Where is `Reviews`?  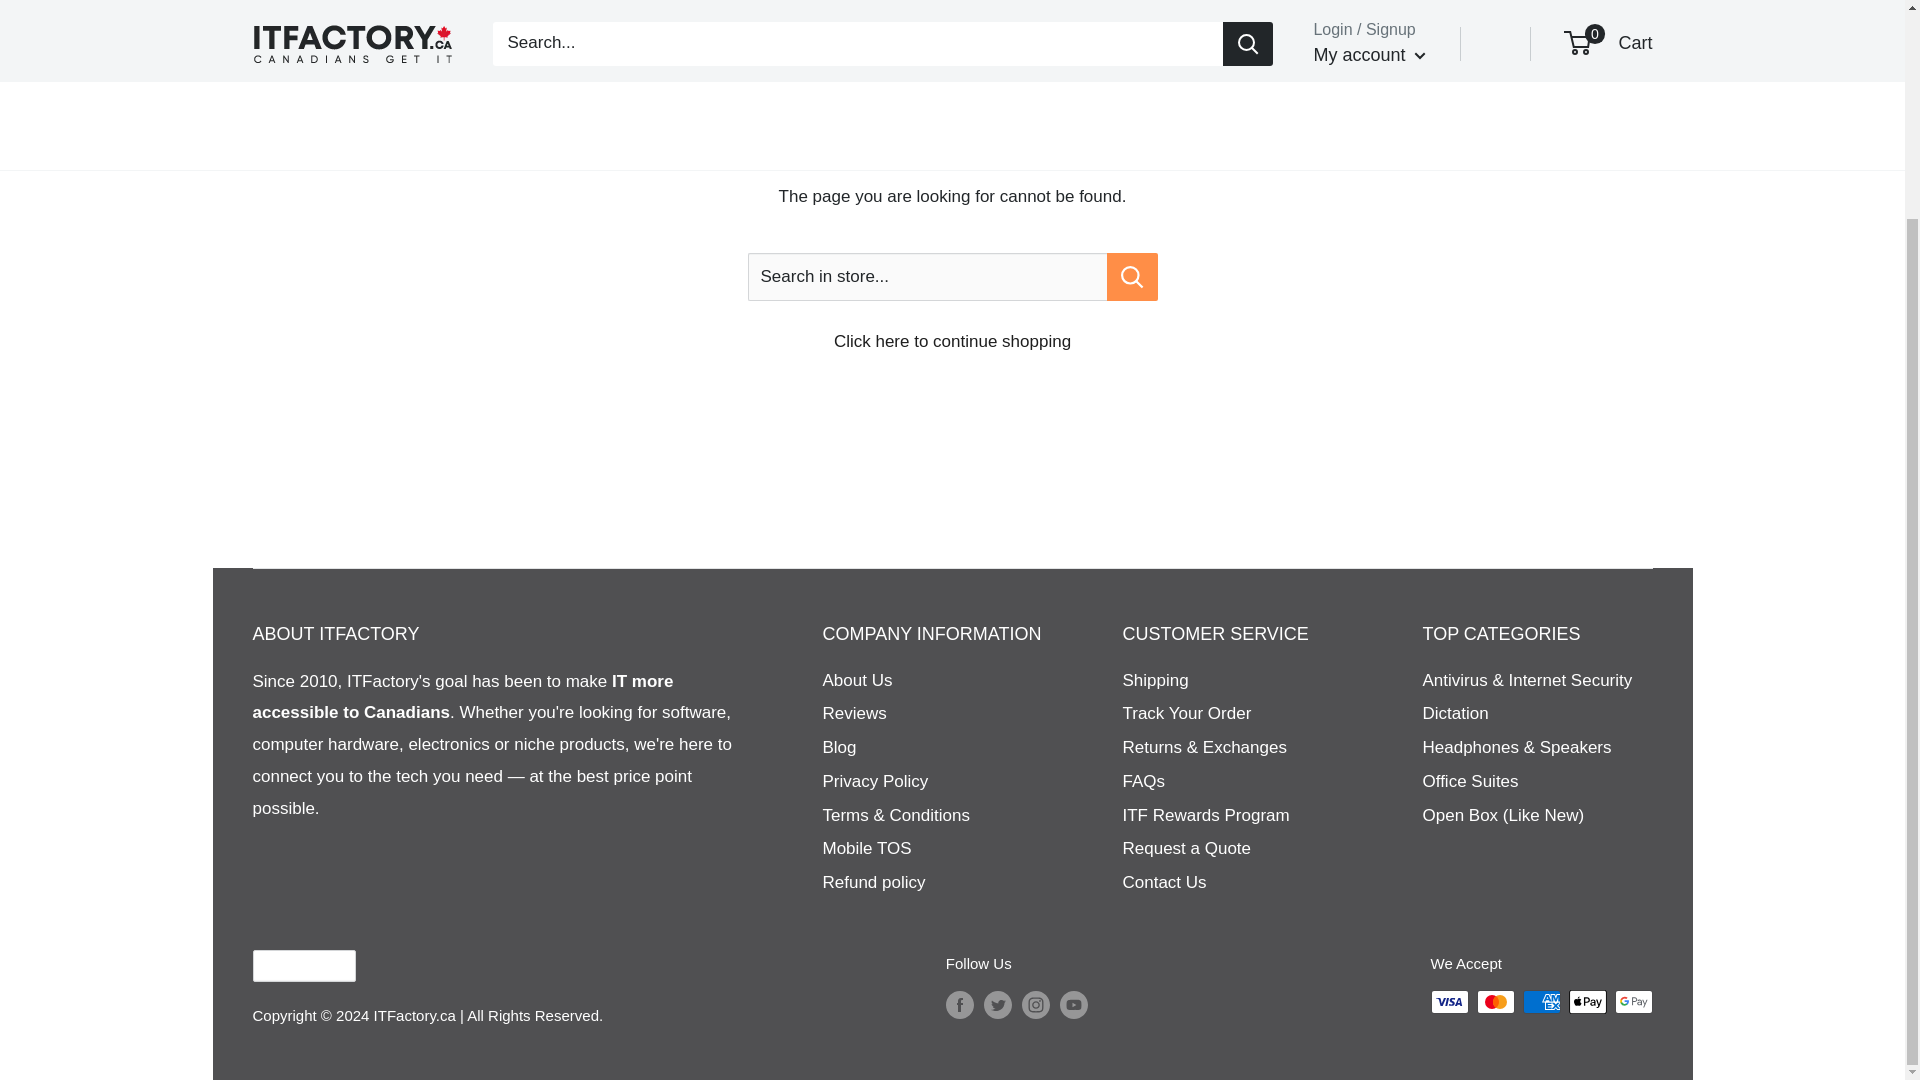
Reviews is located at coordinates (936, 714).